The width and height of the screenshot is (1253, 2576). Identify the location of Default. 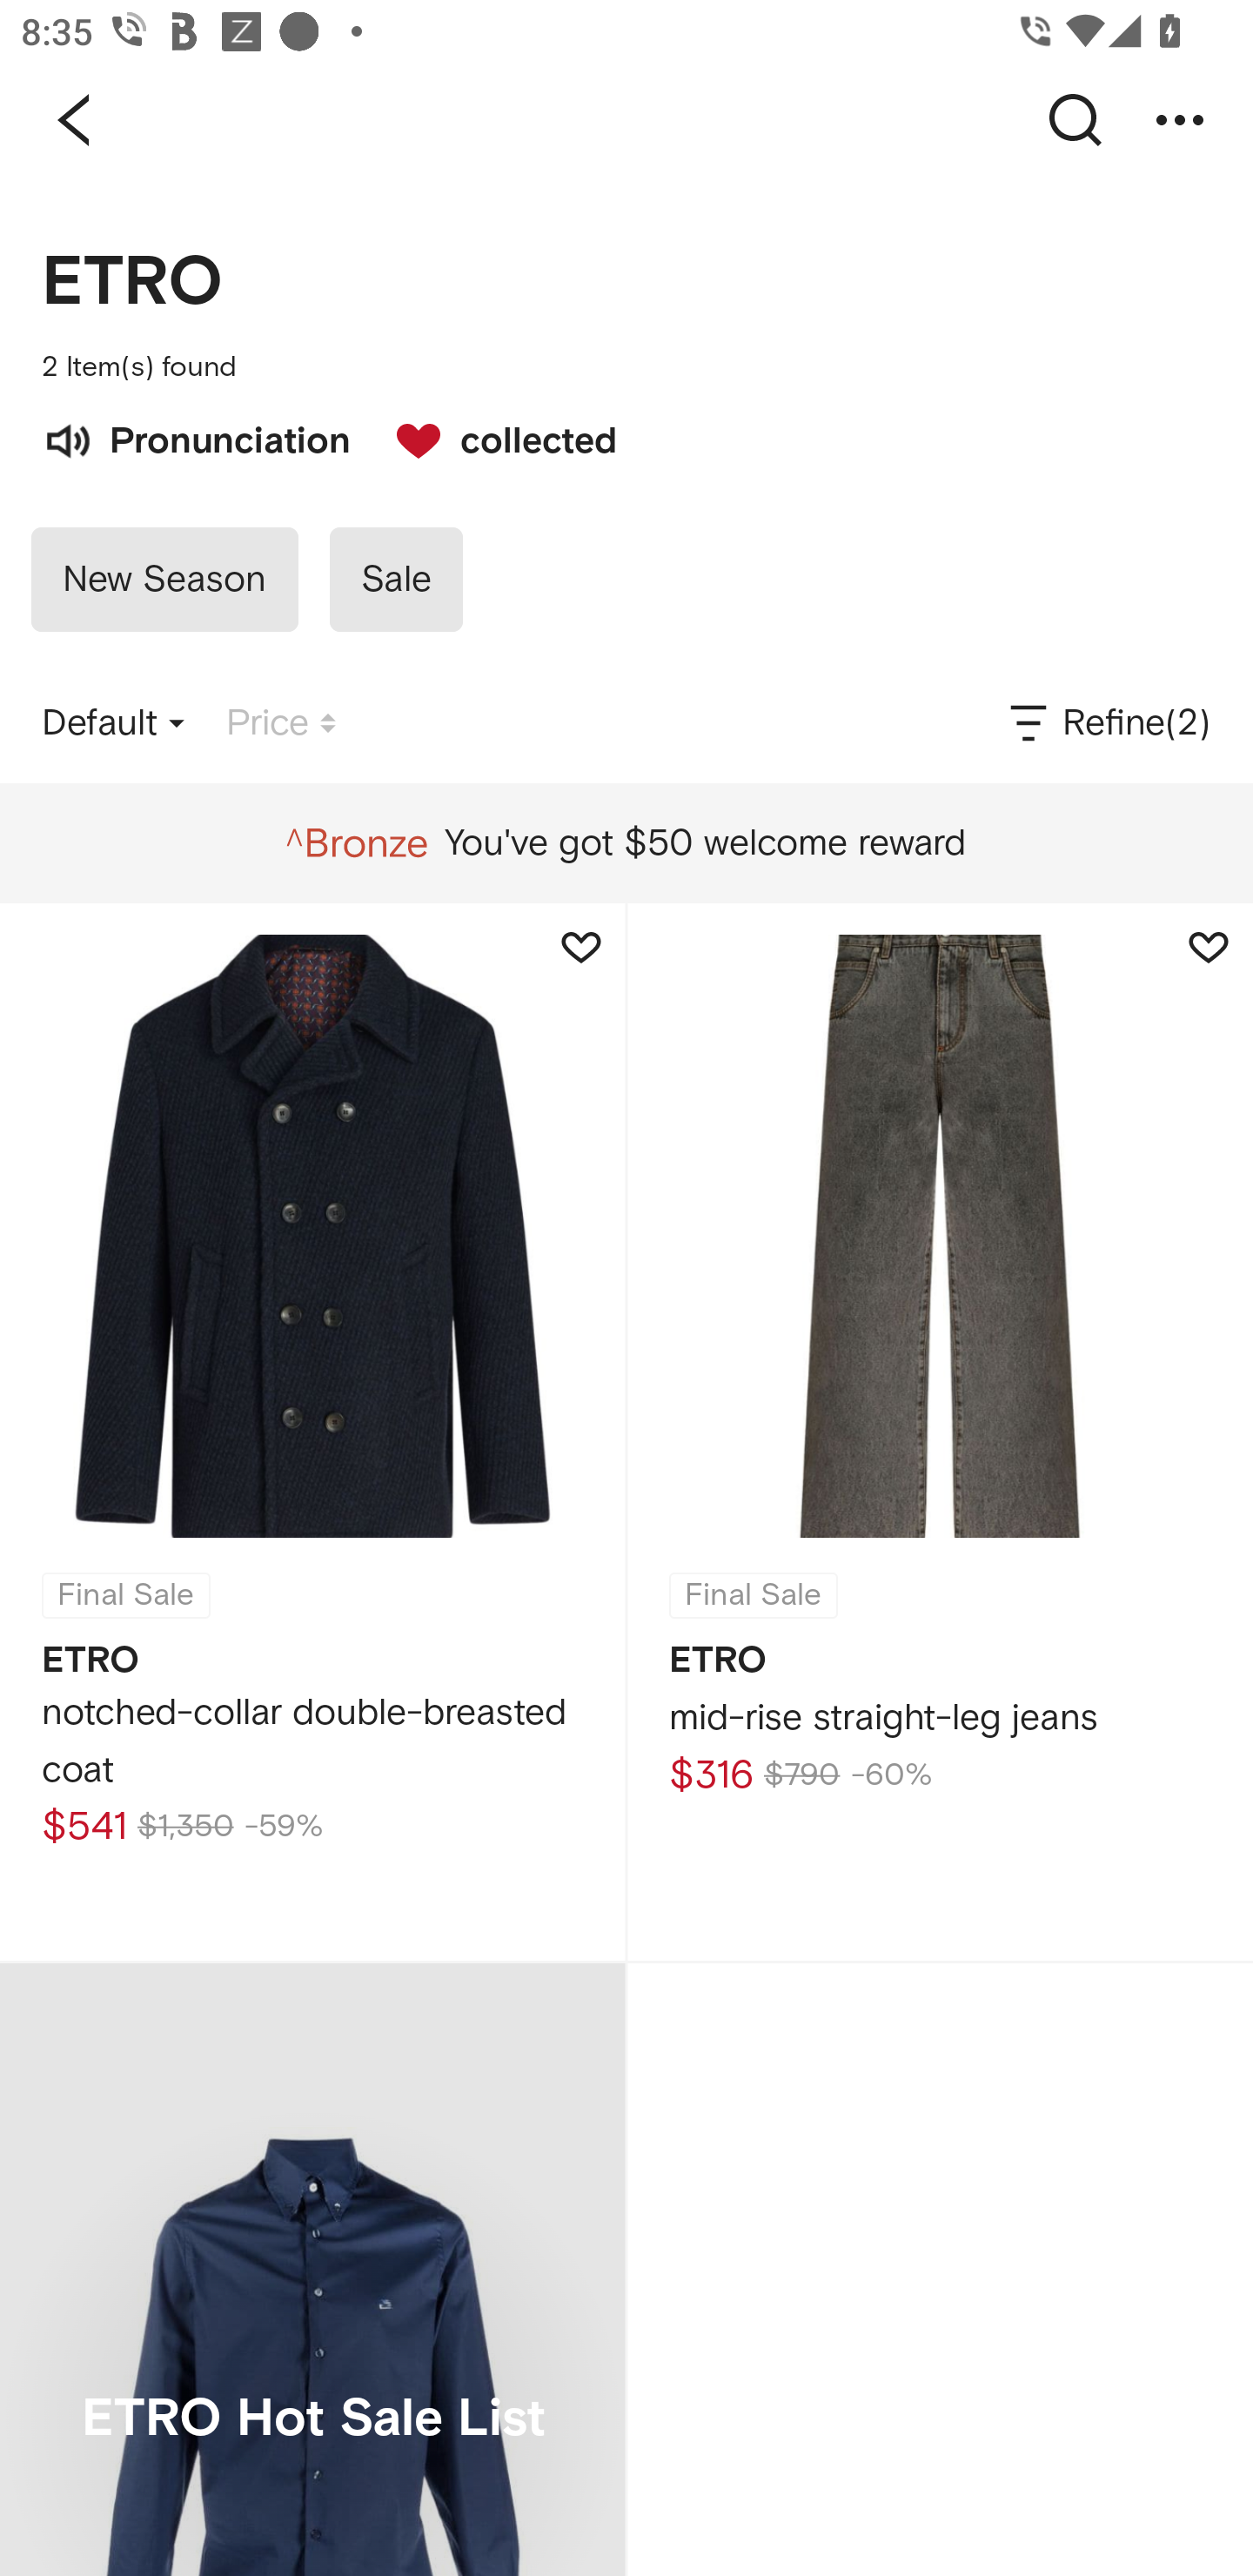
(113, 723).